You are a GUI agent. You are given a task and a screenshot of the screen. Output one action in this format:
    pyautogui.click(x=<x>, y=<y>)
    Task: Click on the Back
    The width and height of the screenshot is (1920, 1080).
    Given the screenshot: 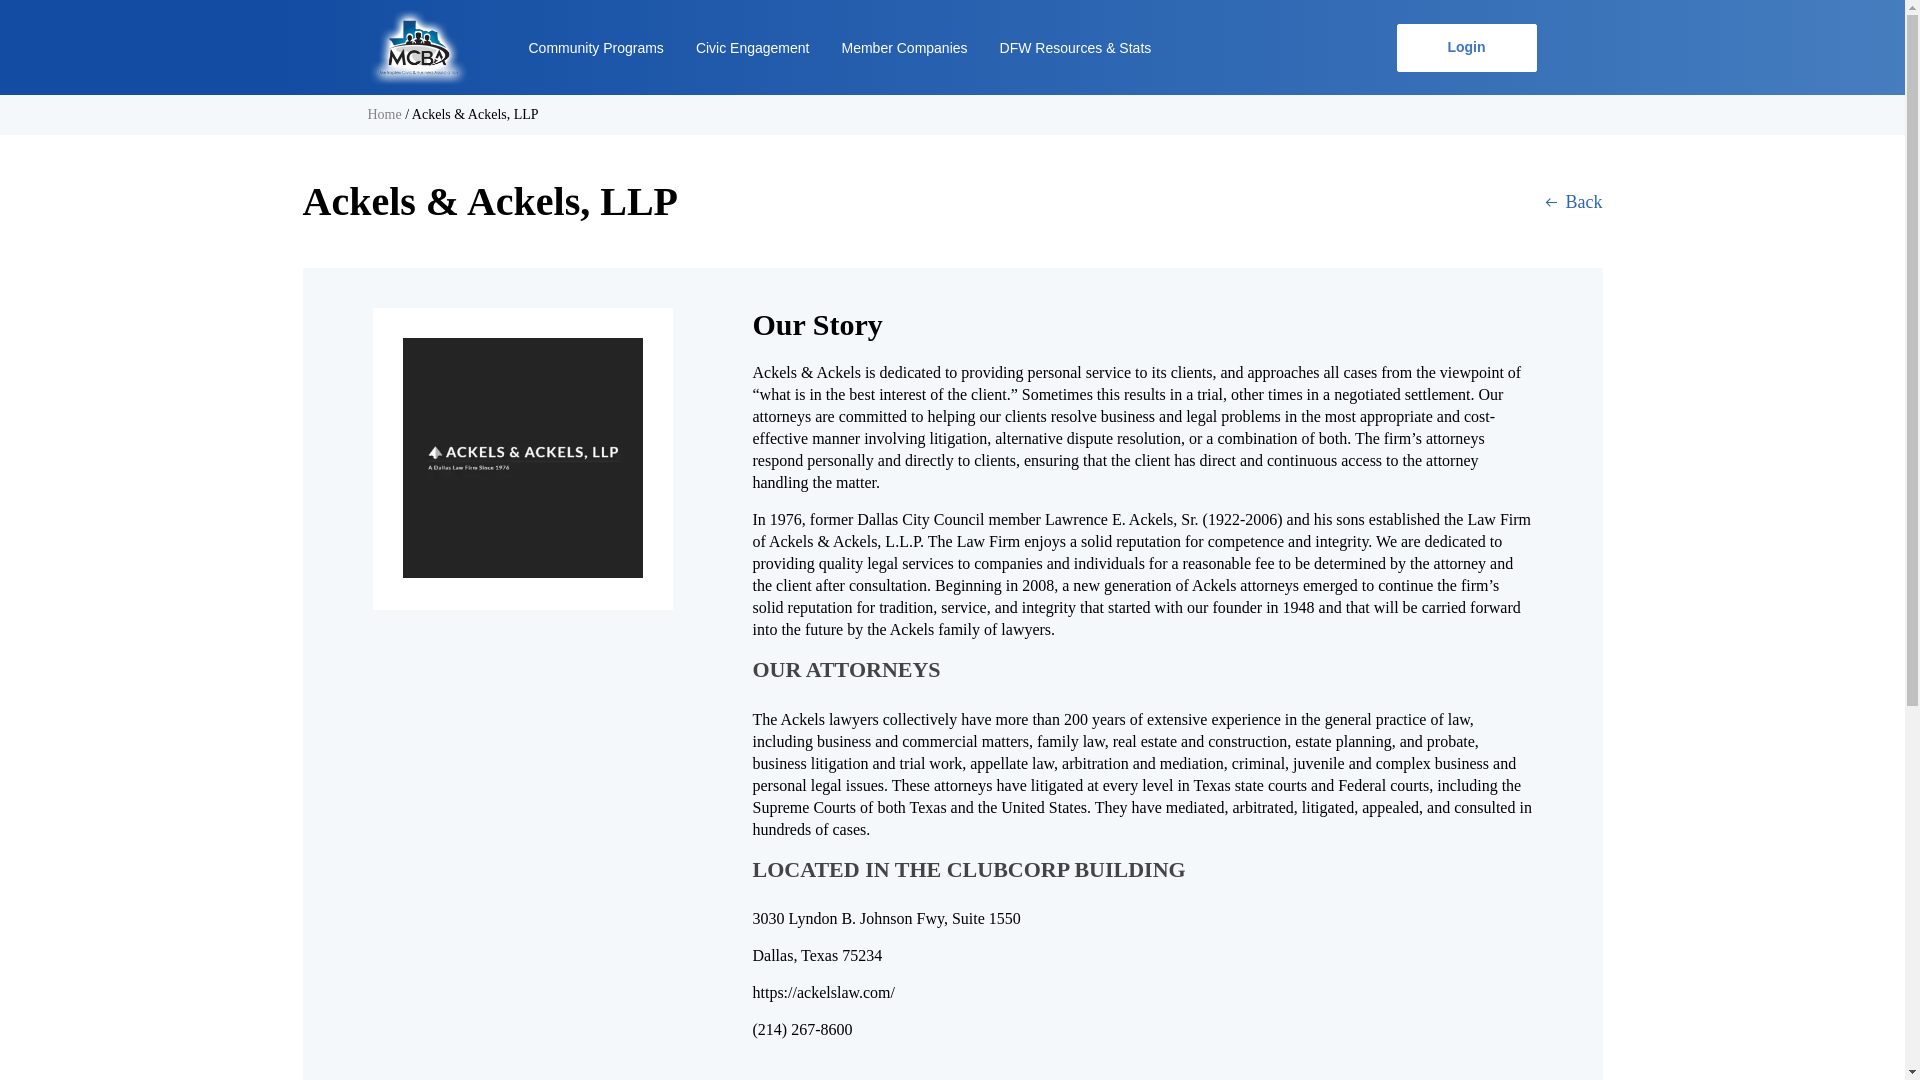 What is the action you would take?
    pyautogui.click(x=1574, y=200)
    